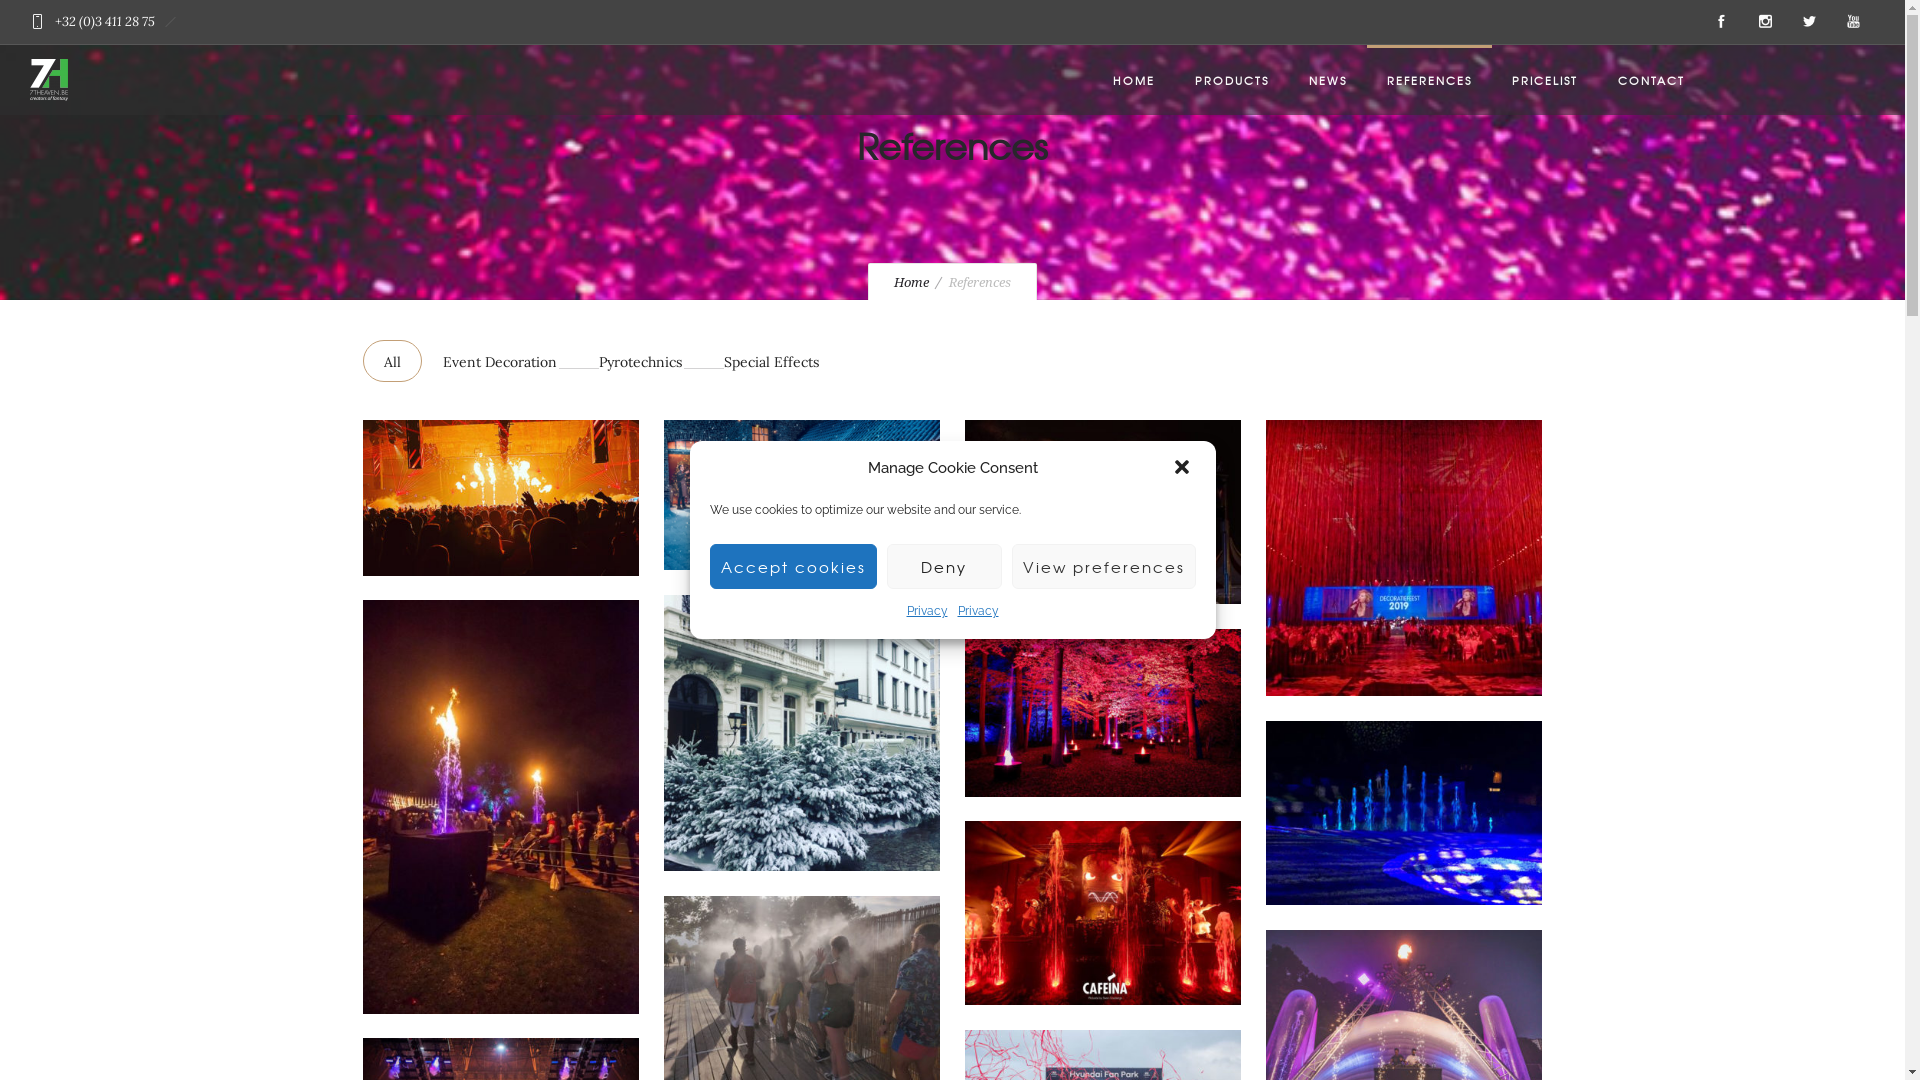 The height and width of the screenshot is (1080, 1920). What do you see at coordinates (1328, 80) in the screenshot?
I see `NEWS` at bounding box center [1328, 80].